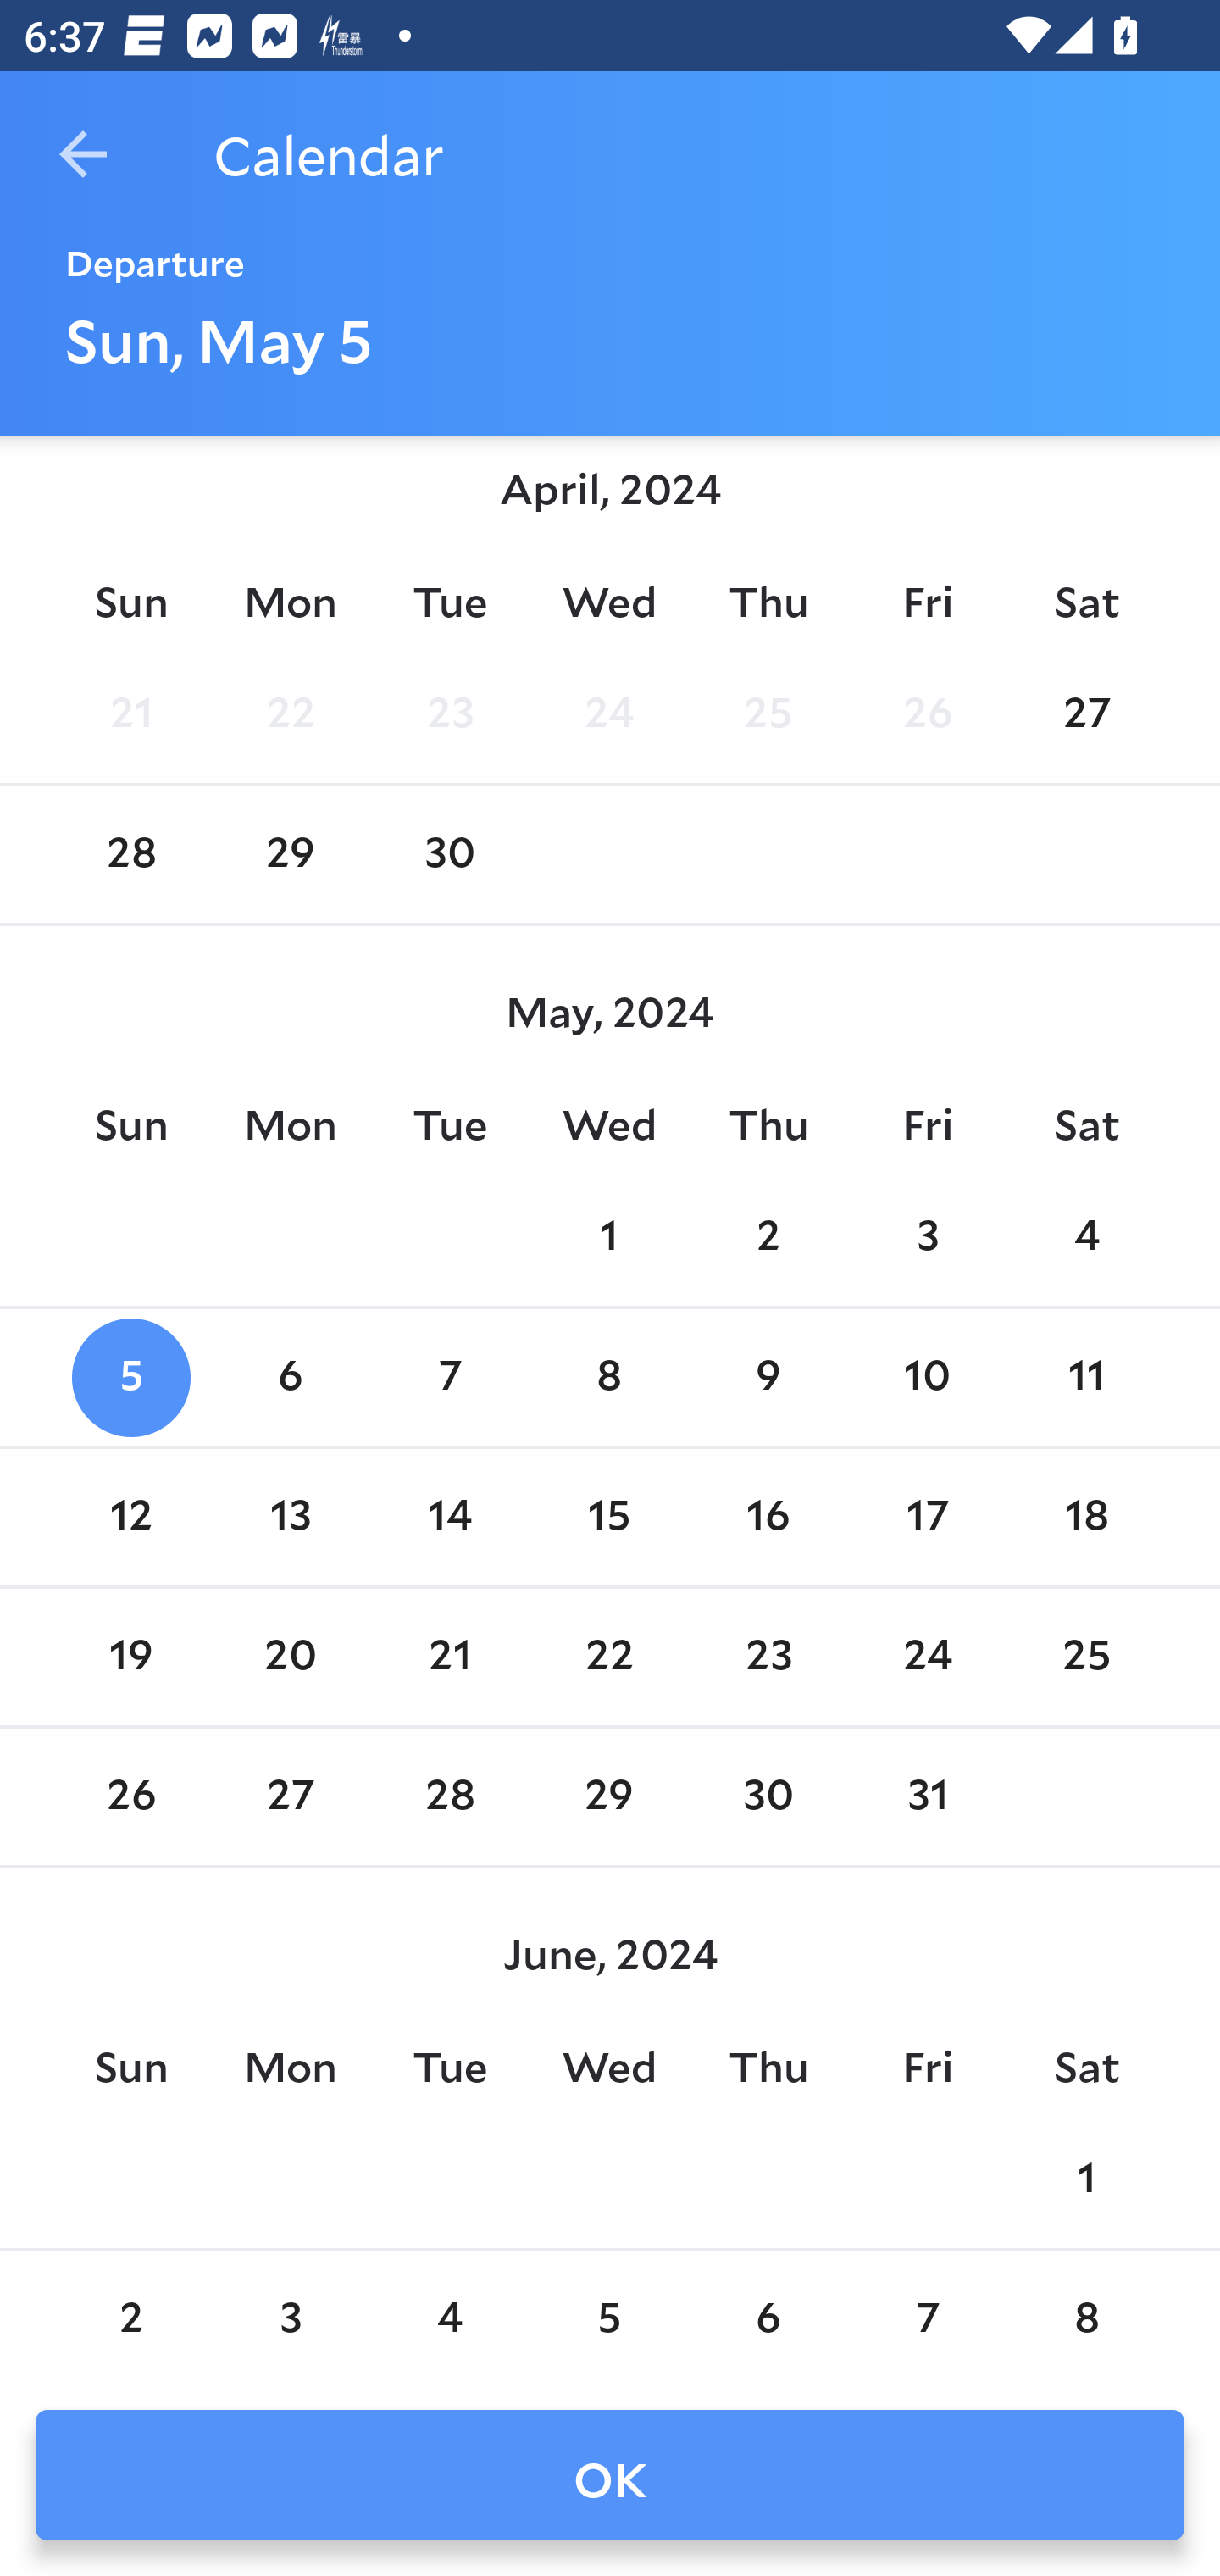 The image size is (1220, 2576). What do you see at coordinates (1086, 1656) in the screenshot?
I see `25` at bounding box center [1086, 1656].